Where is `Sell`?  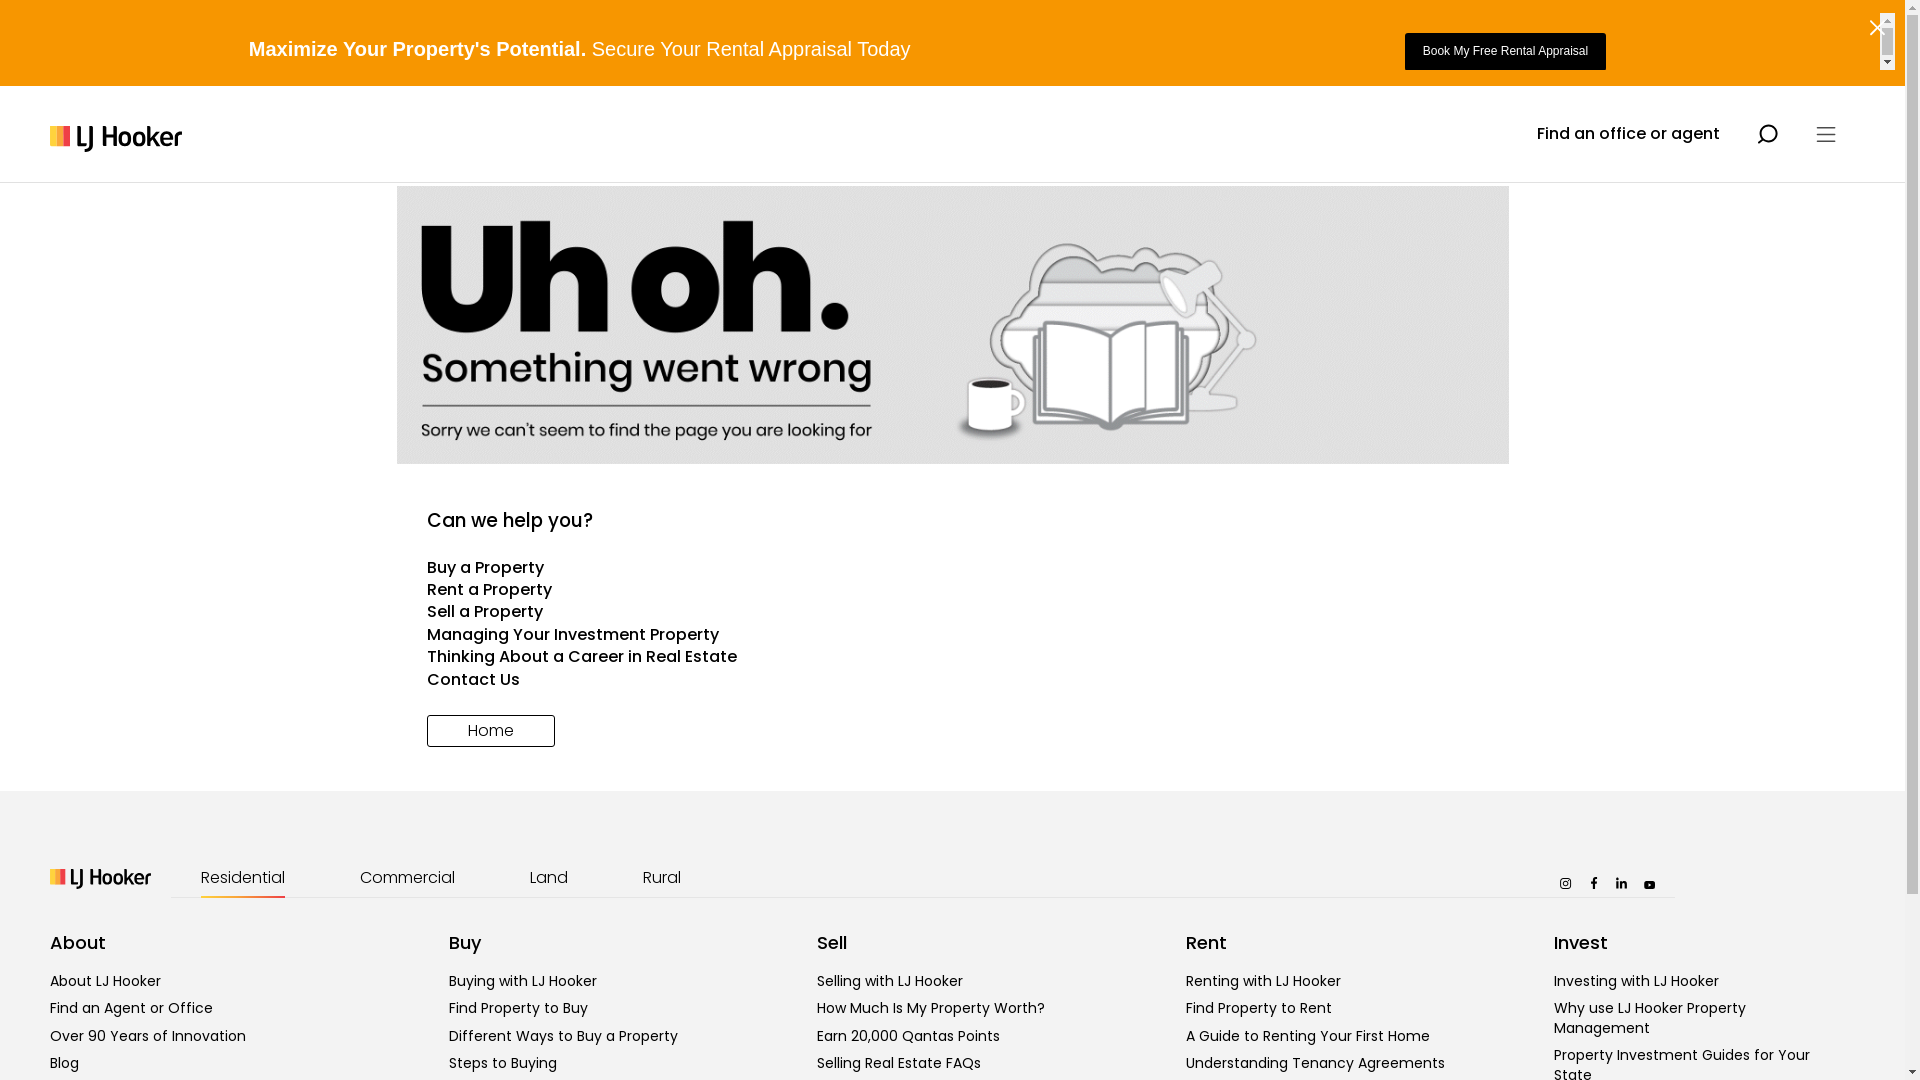 Sell is located at coordinates (832, 942).